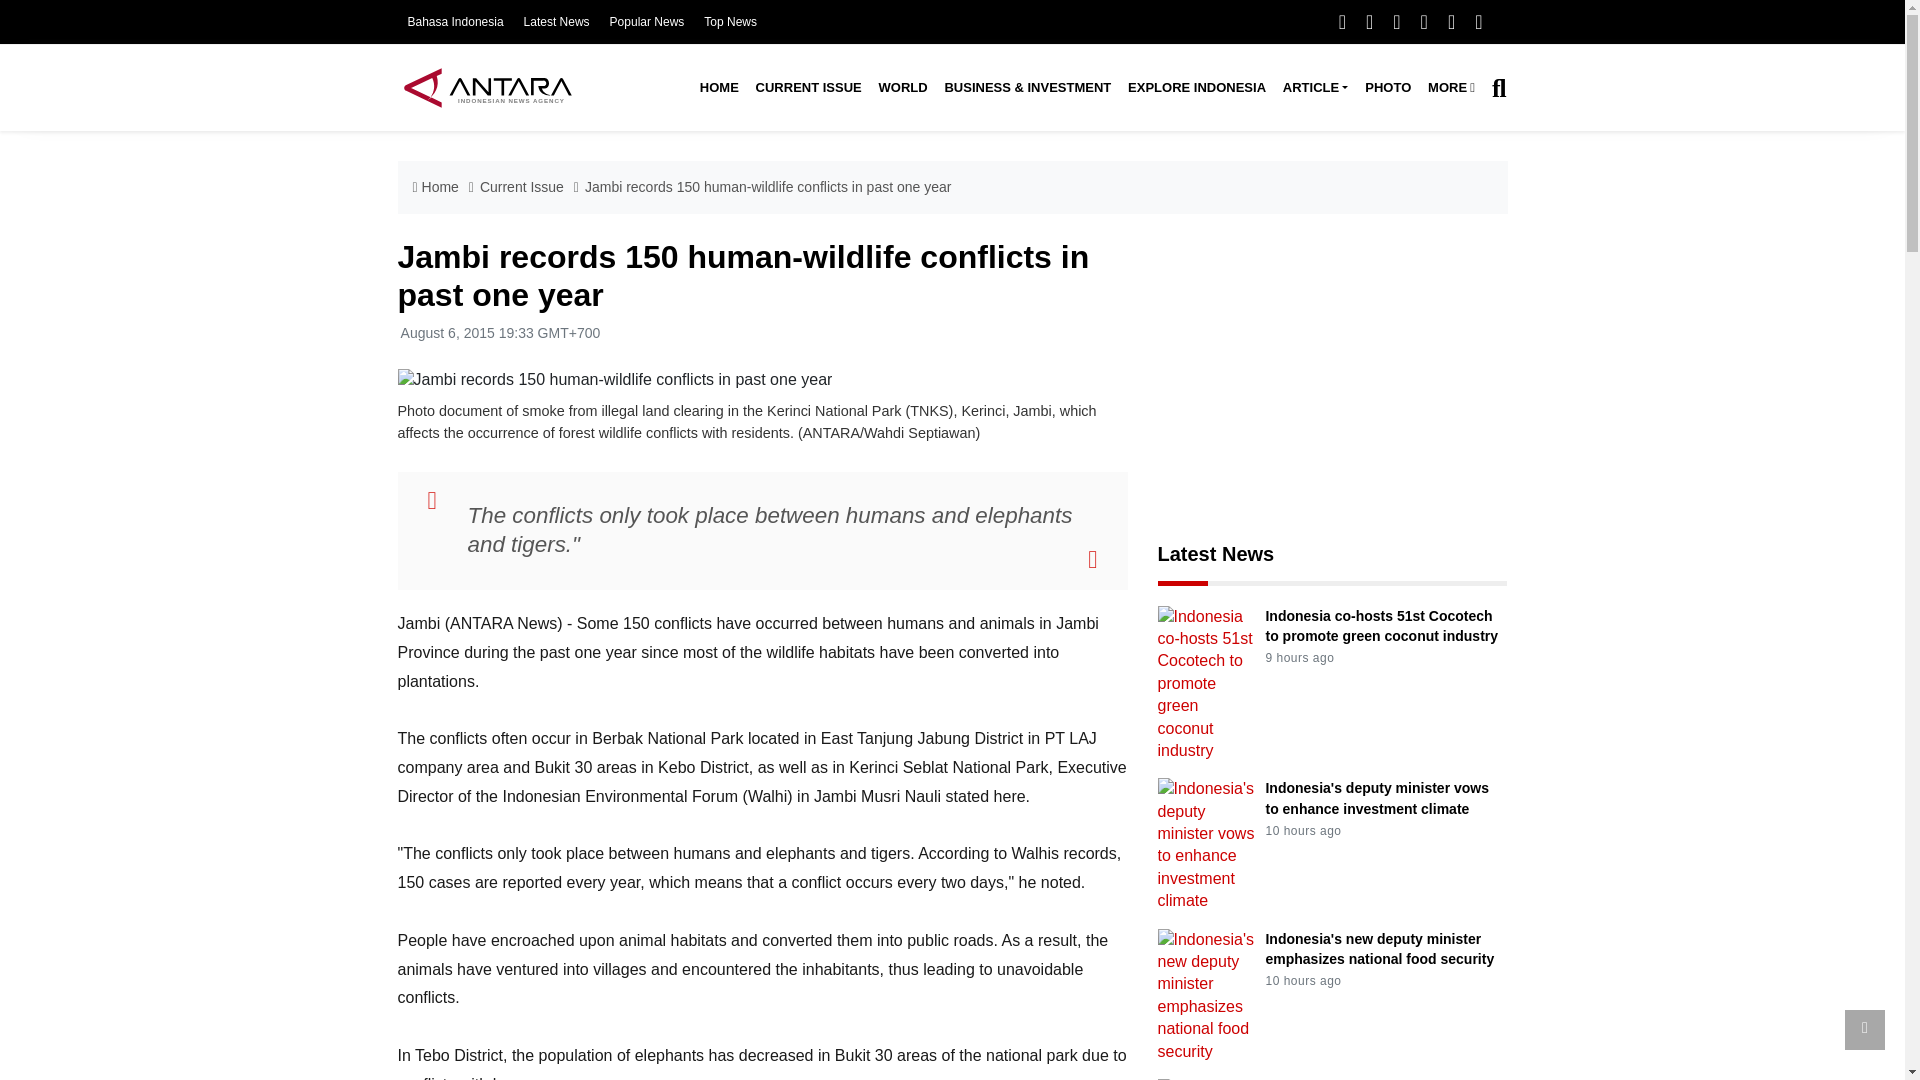  Describe the element at coordinates (730, 22) in the screenshot. I see `Top News` at that location.